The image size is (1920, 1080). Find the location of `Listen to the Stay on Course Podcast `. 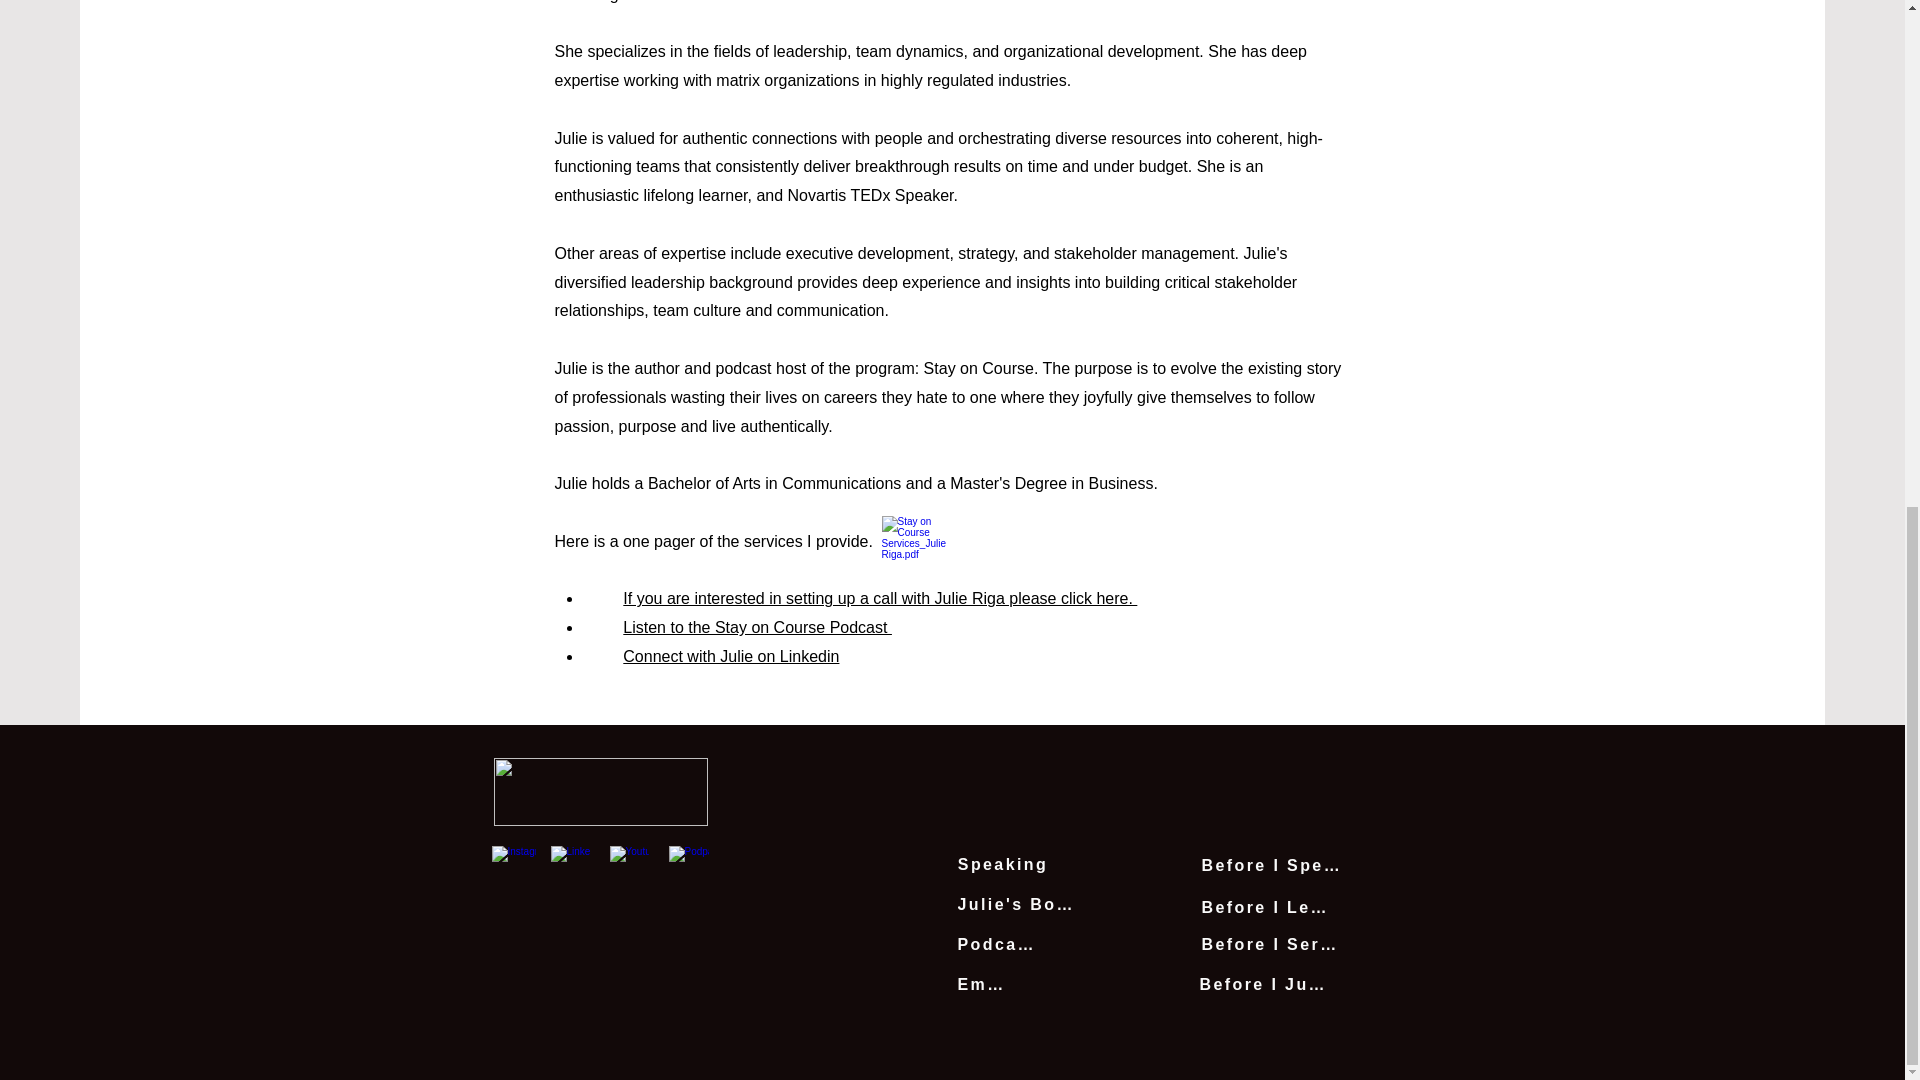

Listen to the Stay on Course Podcast  is located at coordinates (757, 627).